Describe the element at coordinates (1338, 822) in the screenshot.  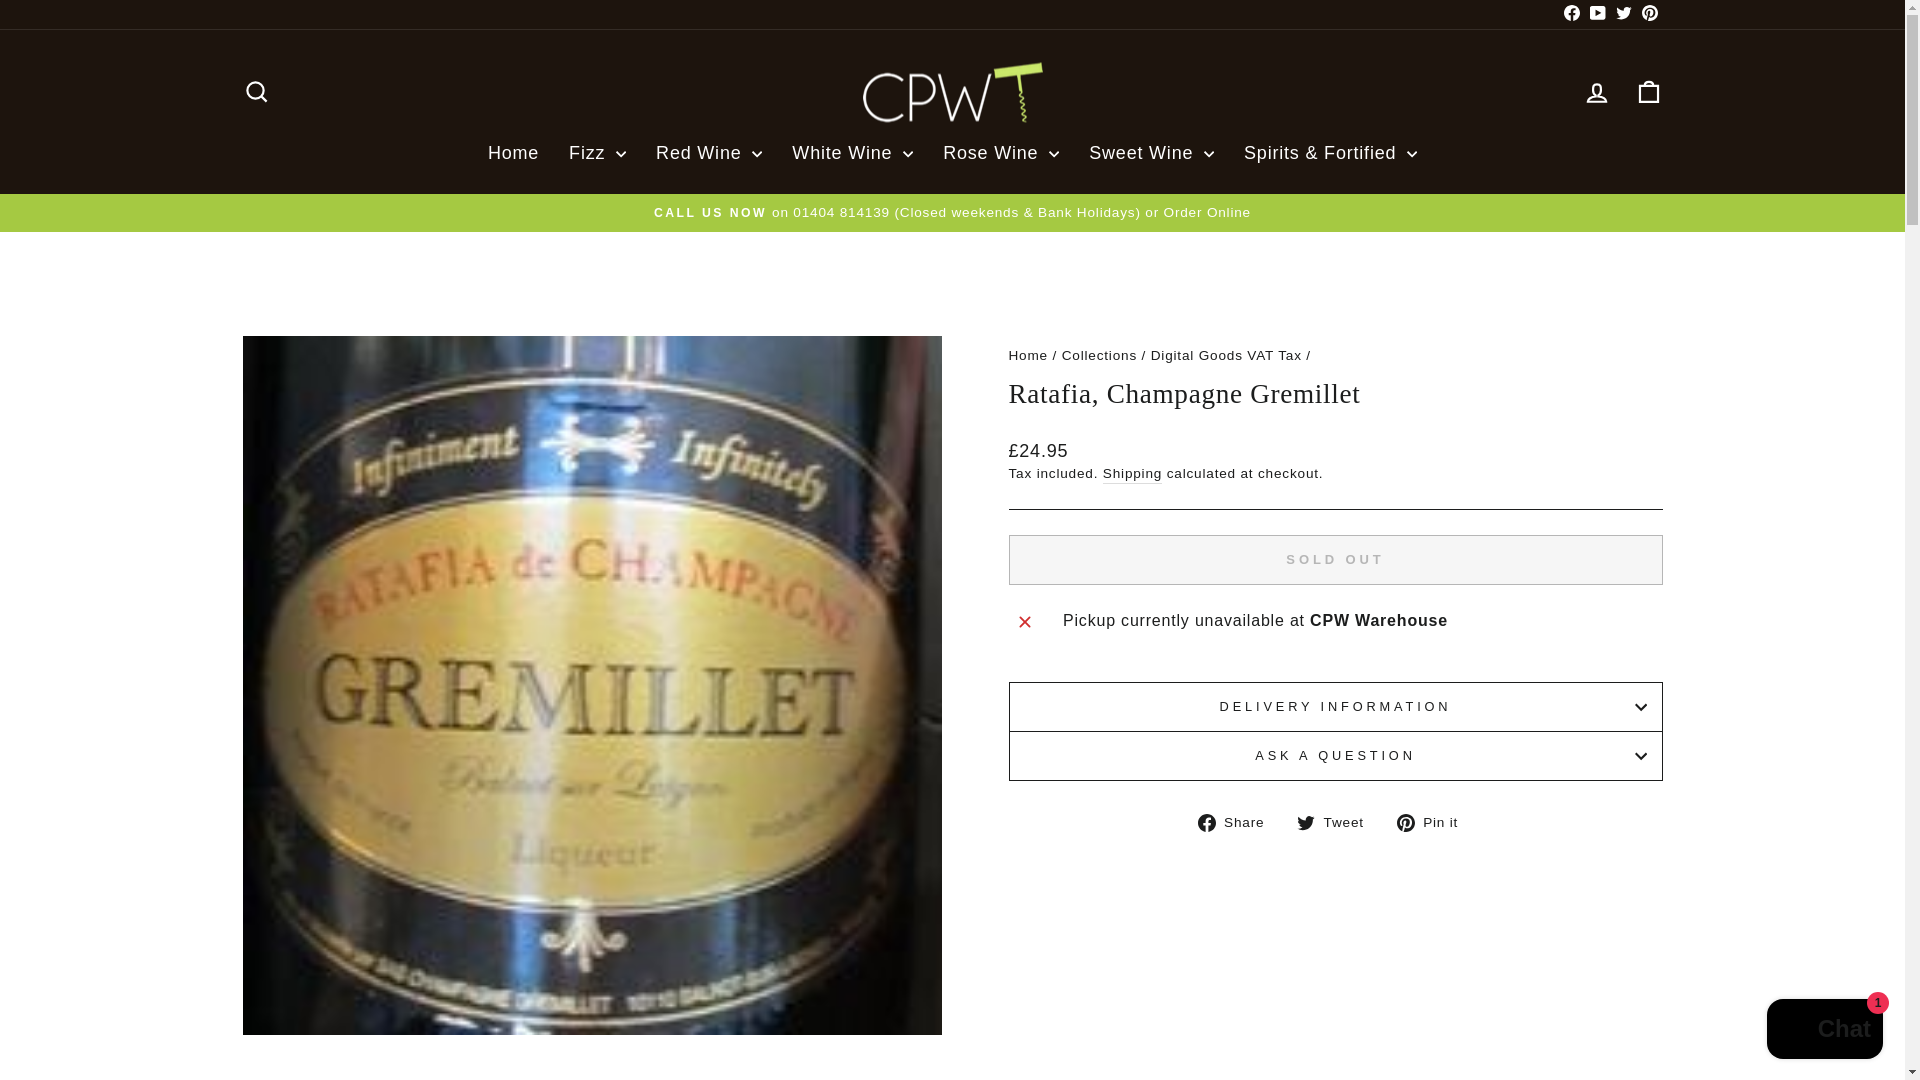
I see `Tweet on Twitter` at that location.